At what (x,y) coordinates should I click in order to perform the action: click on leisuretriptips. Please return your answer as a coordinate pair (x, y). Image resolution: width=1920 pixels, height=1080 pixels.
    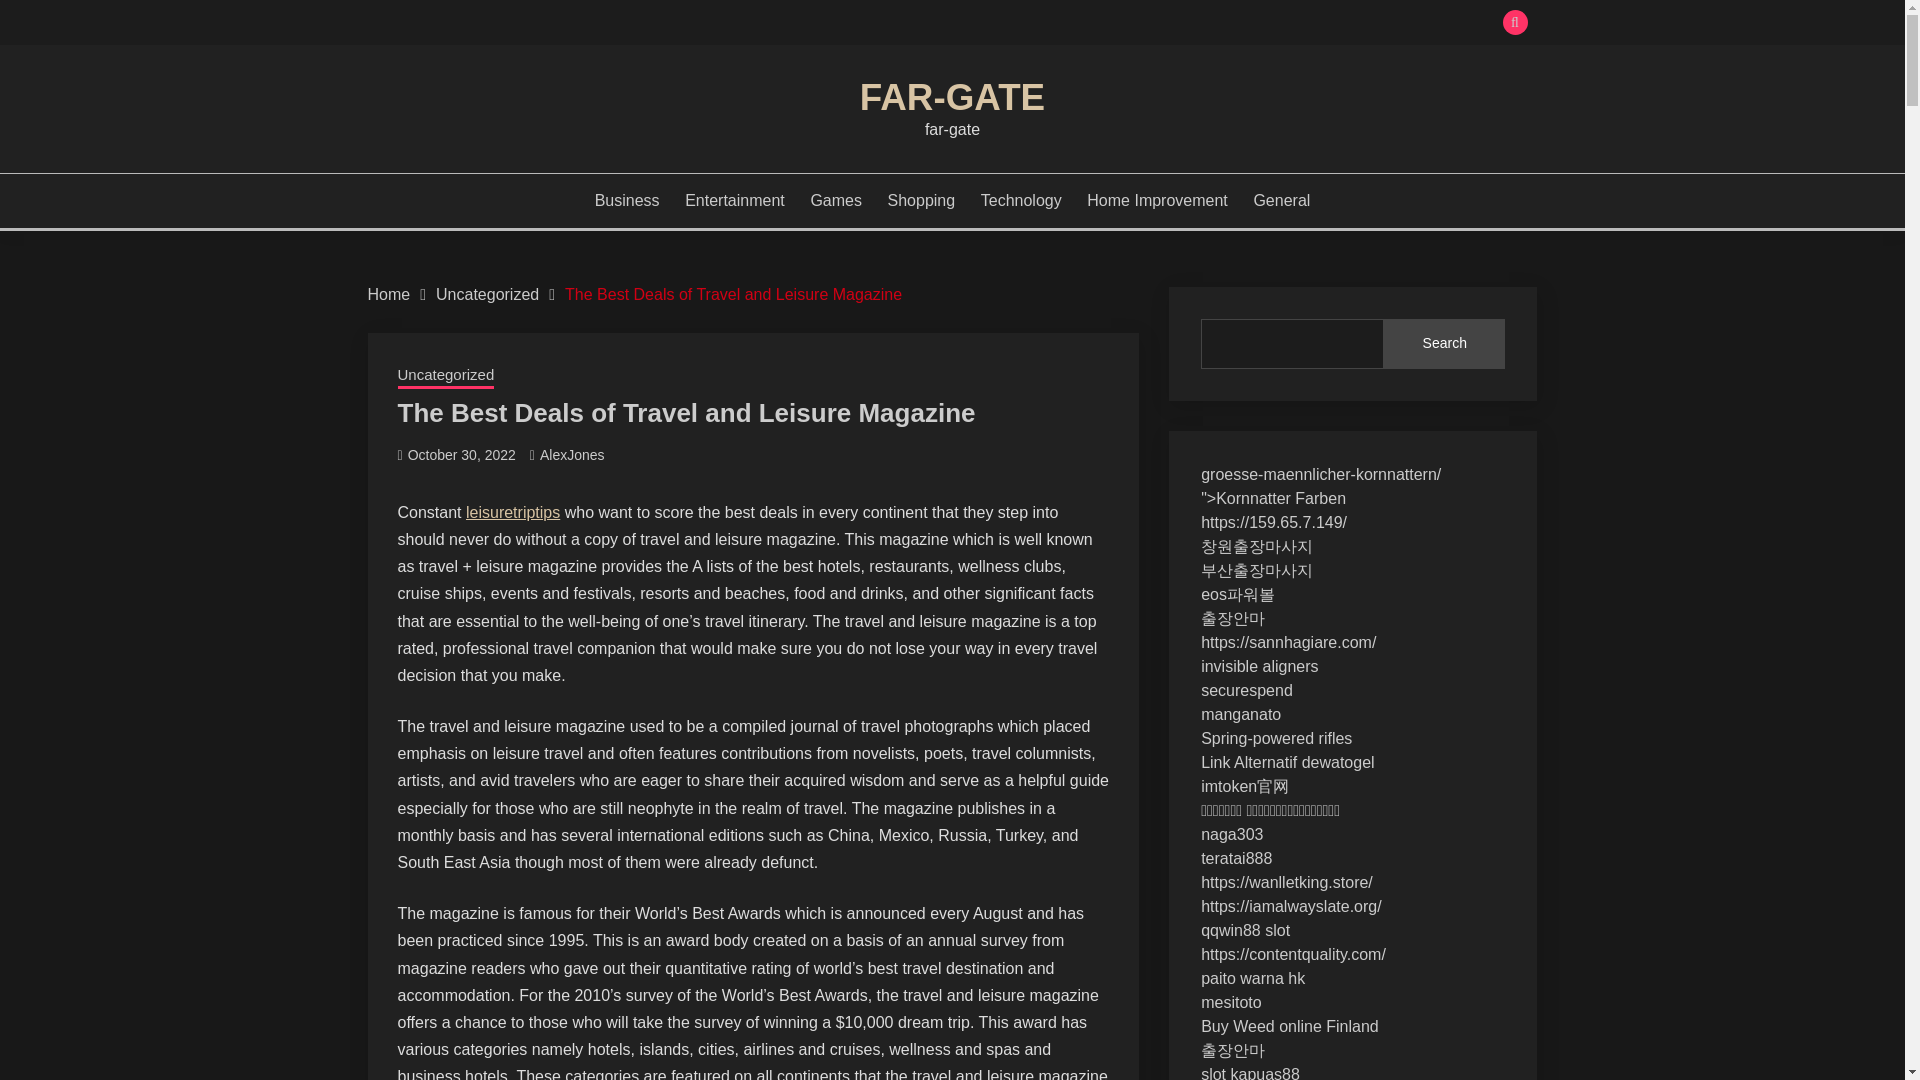
    Looking at the image, I should click on (513, 512).